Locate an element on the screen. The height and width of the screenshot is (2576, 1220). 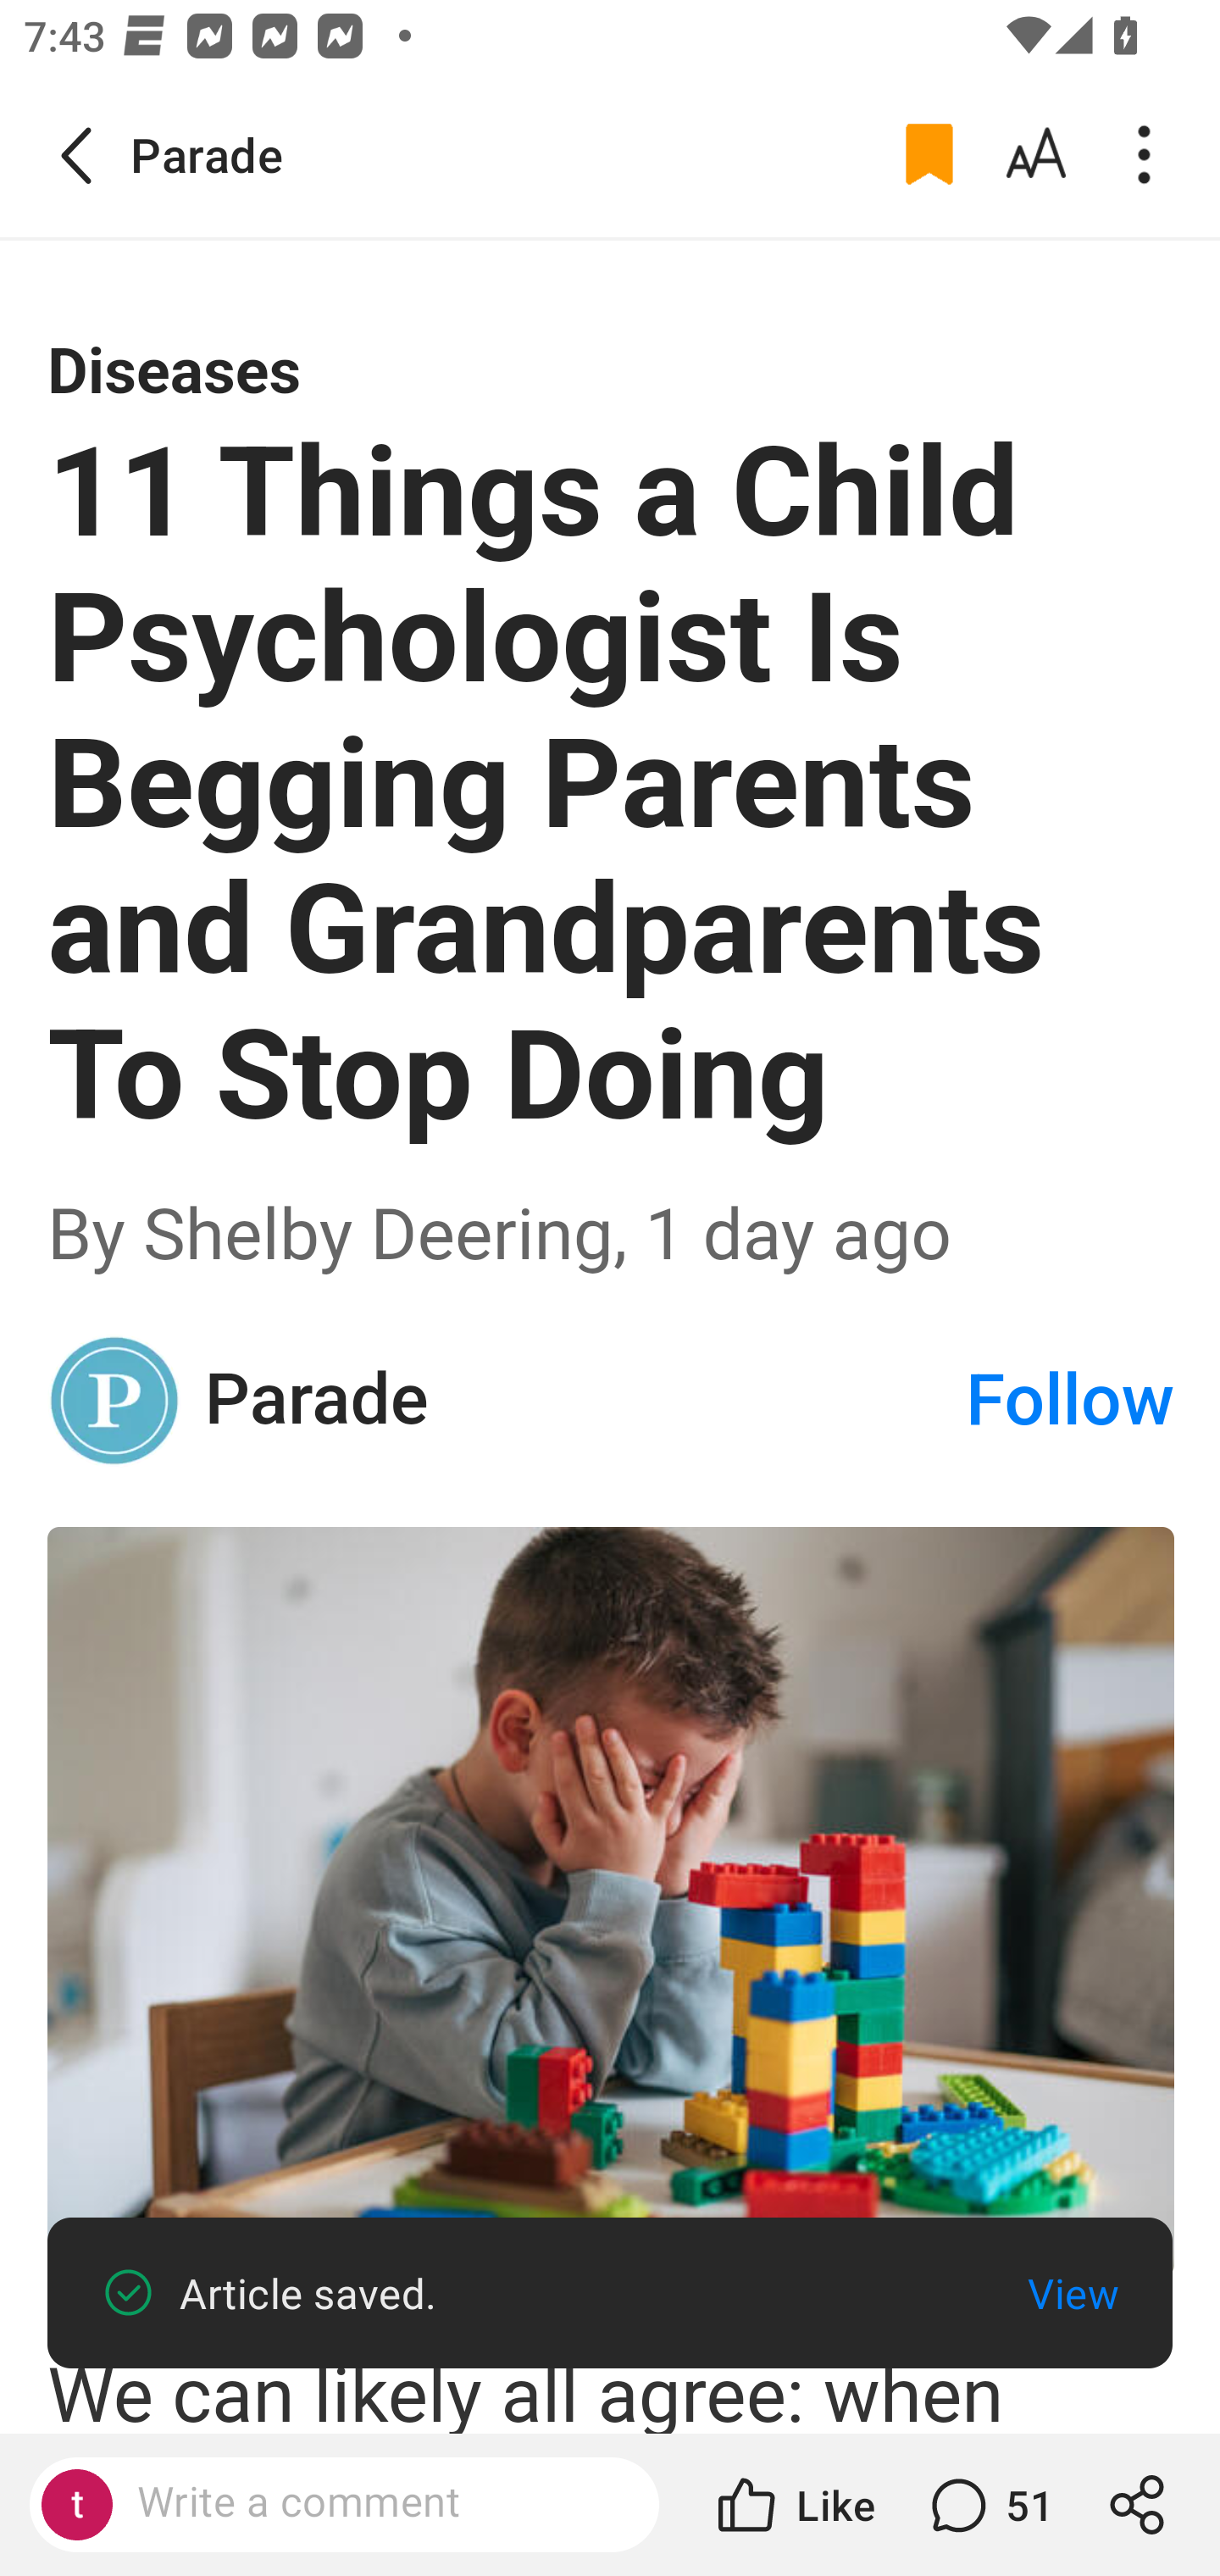
View is located at coordinates (1073, 2293).